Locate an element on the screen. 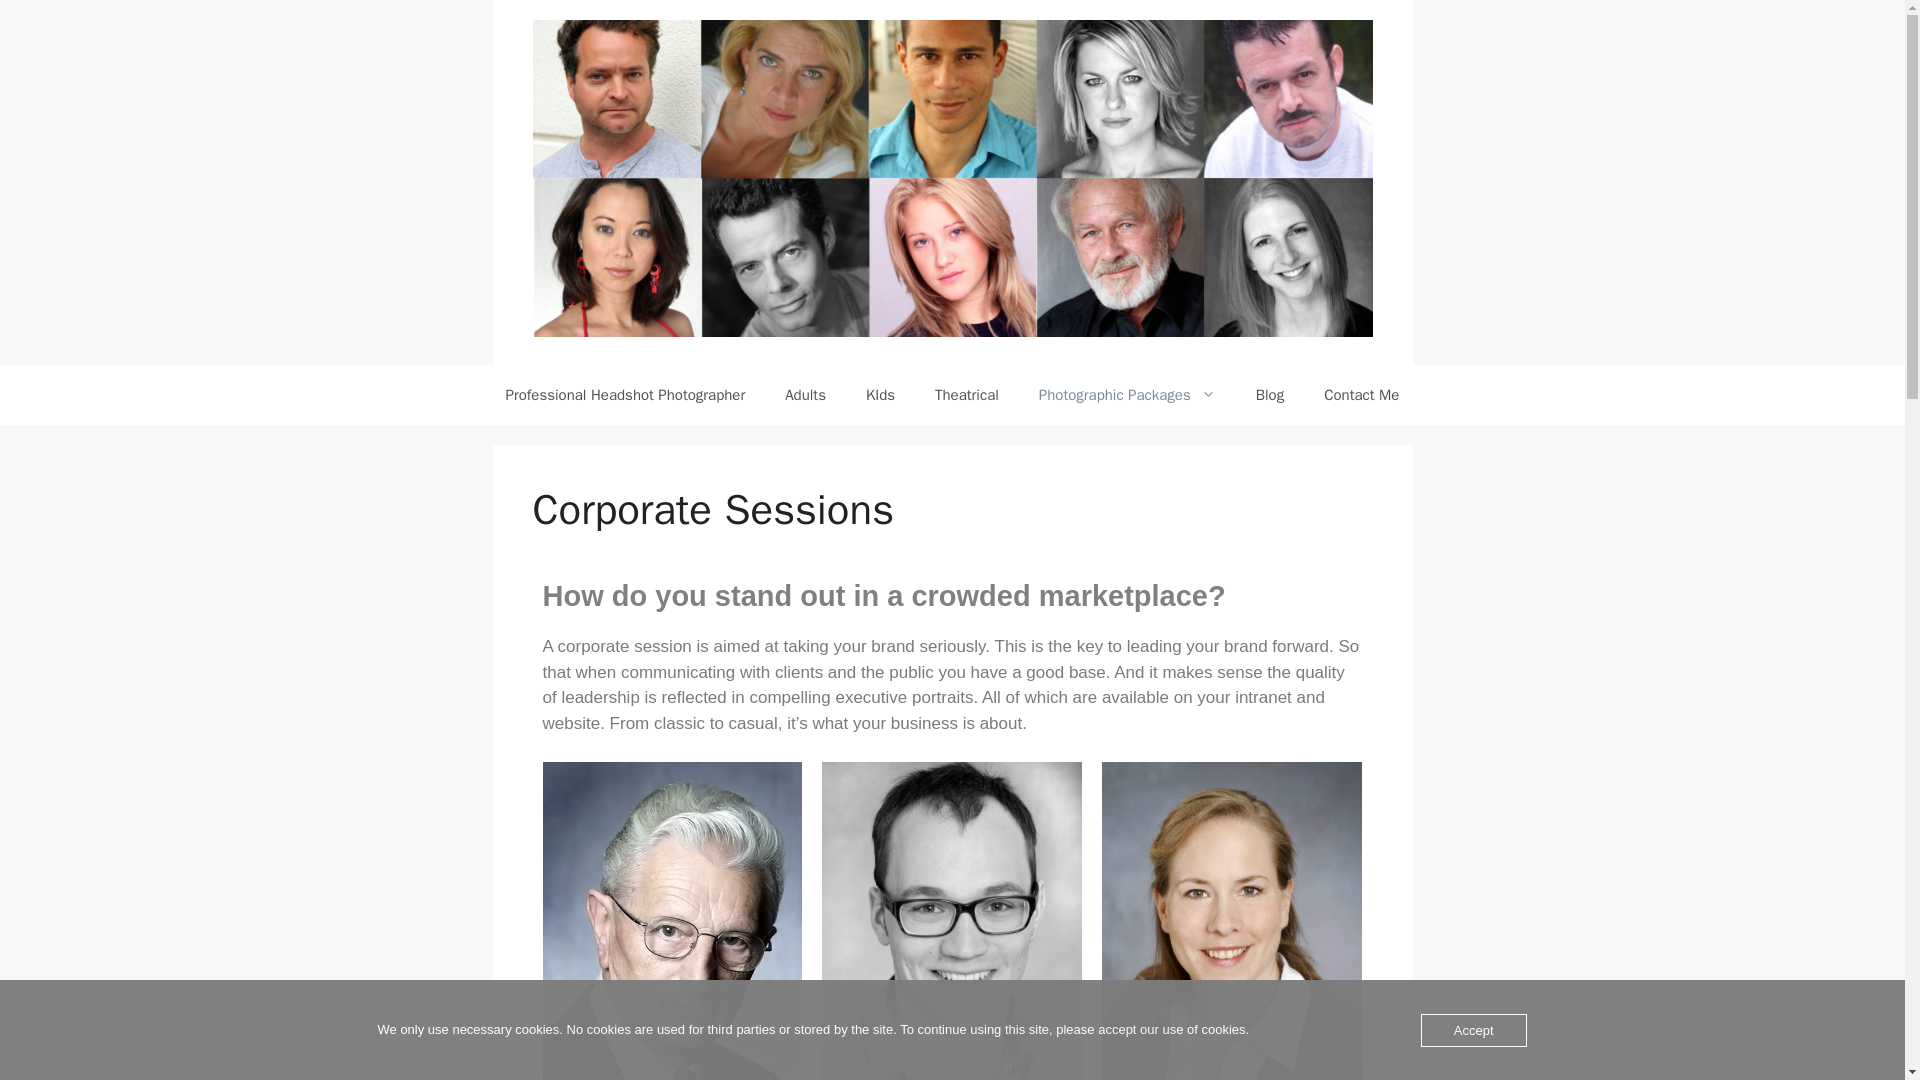 This screenshot has width=1920, height=1080. Theatrical is located at coordinates (967, 395).